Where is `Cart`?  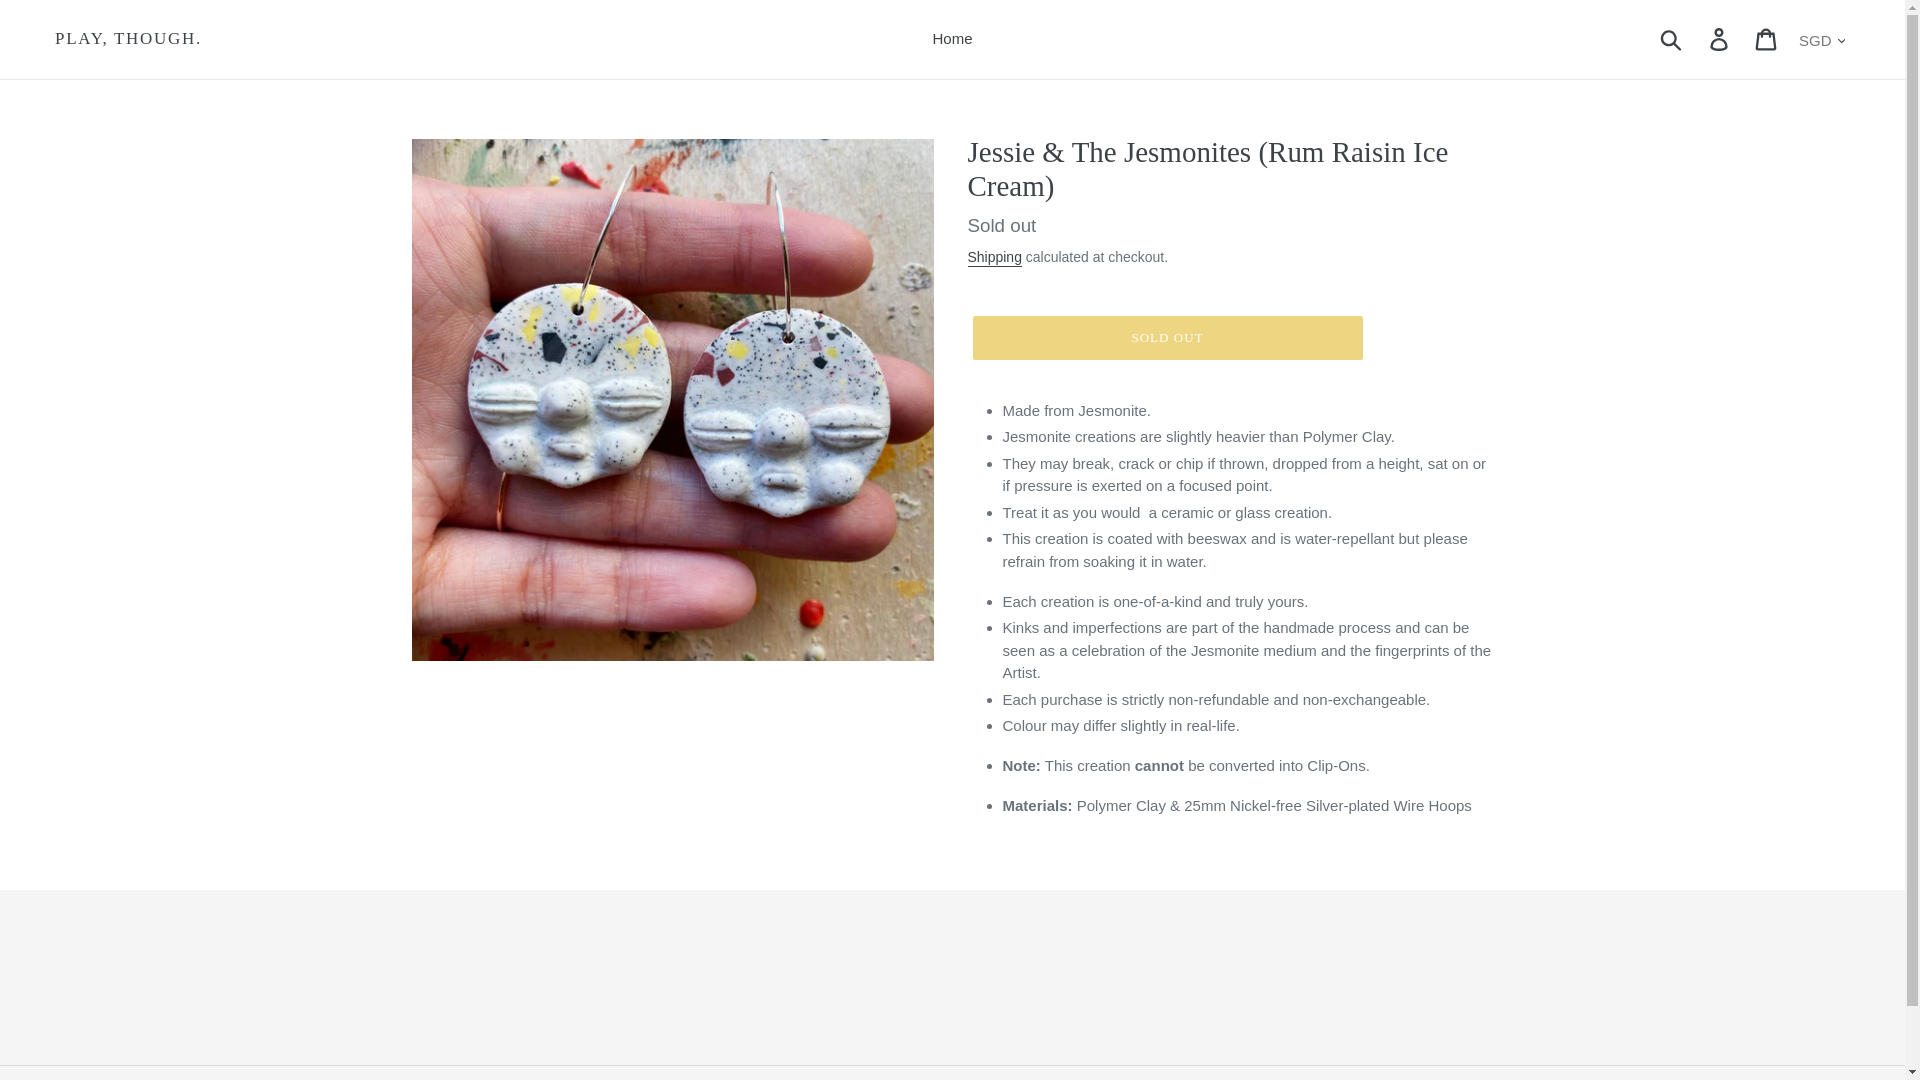 Cart is located at coordinates (1767, 38).